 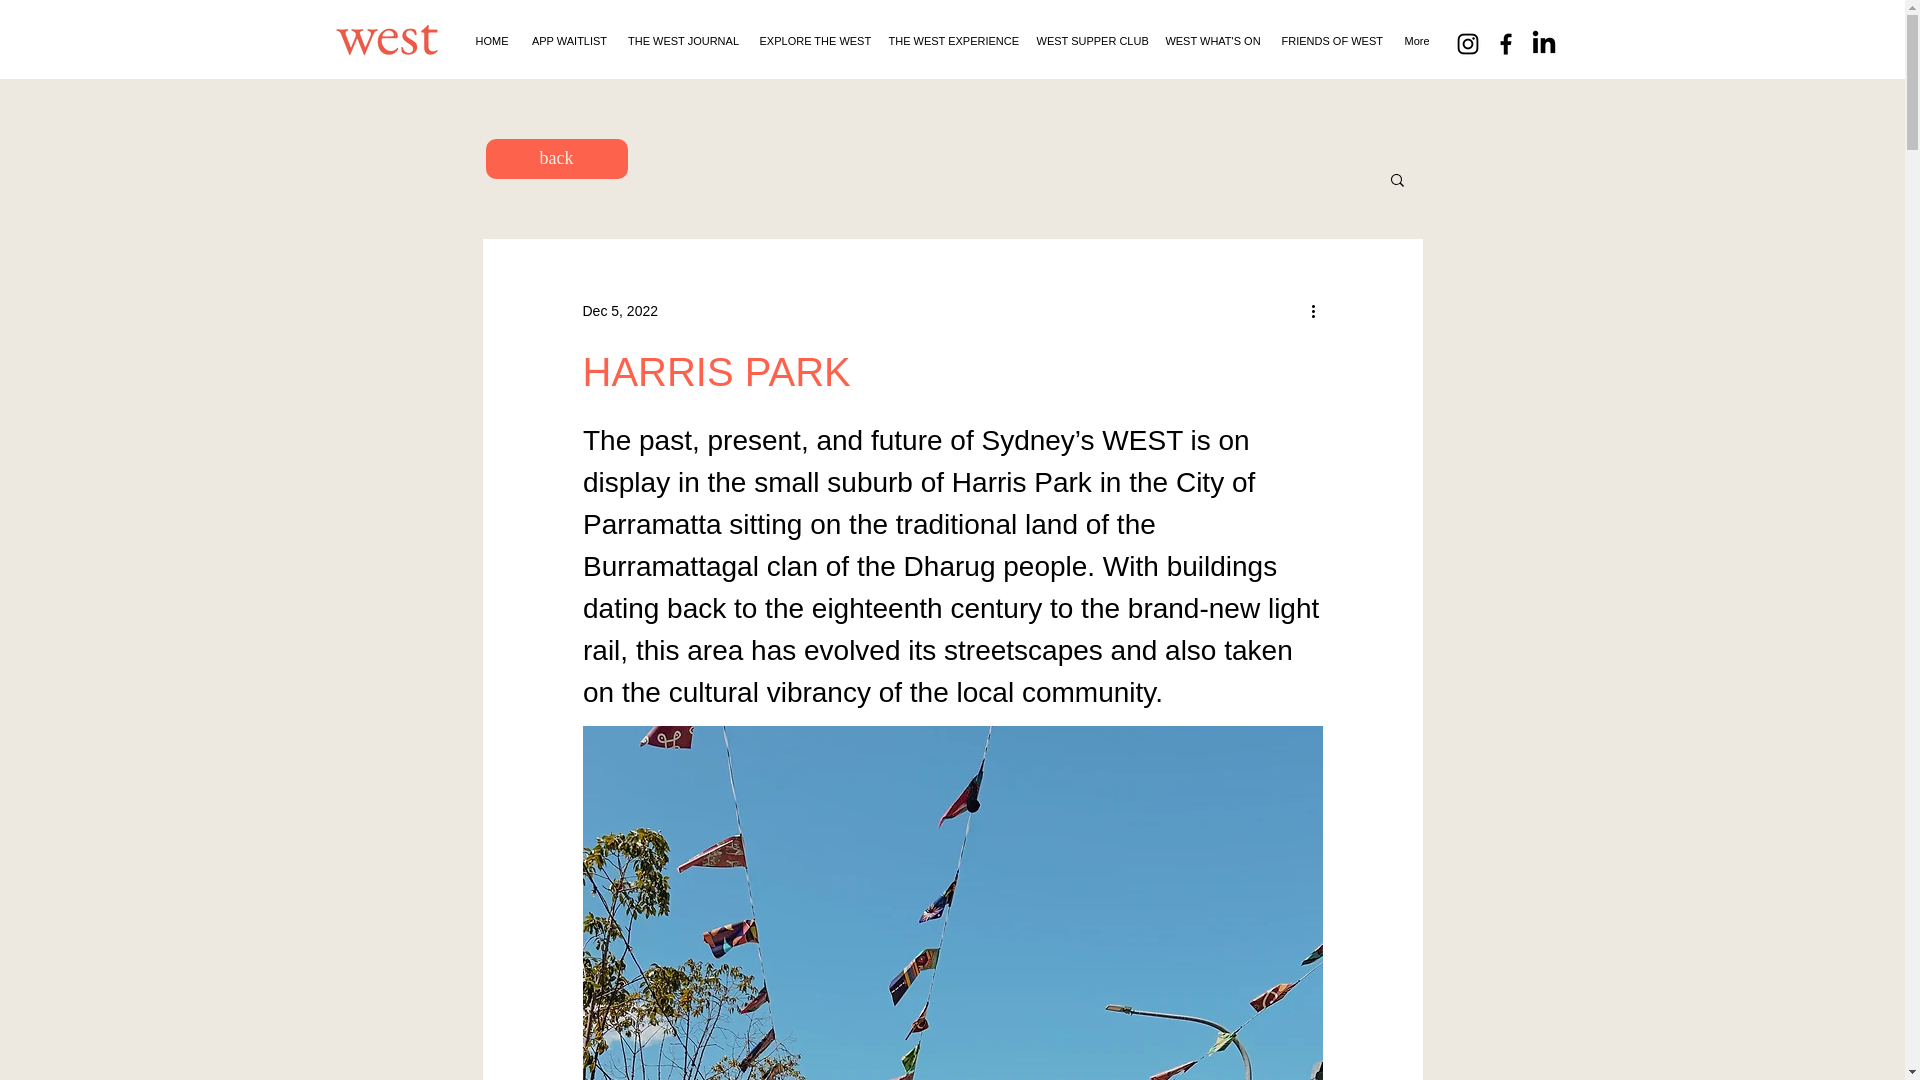 I want to click on WEST WHAT'S ON, so click(x=1212, y=40).